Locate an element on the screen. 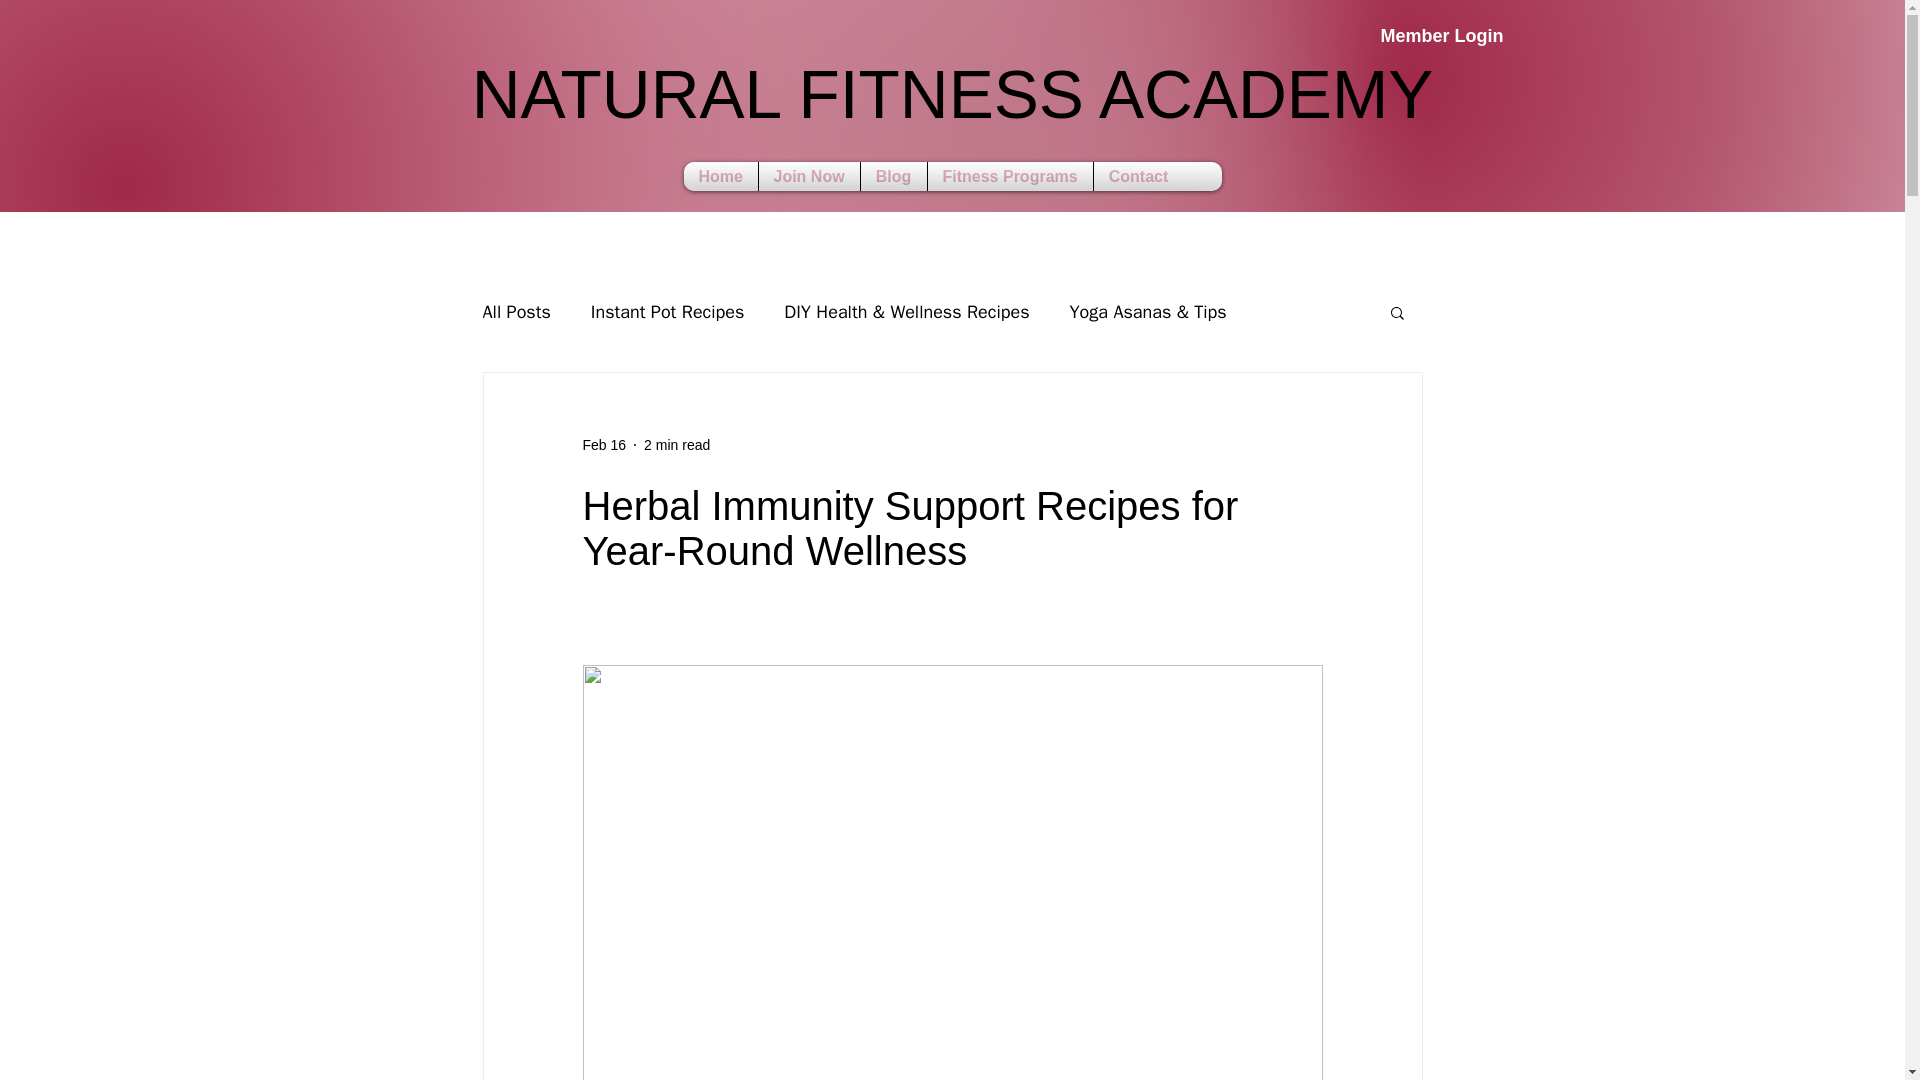 The image size is (1920, 1080). Feb 16 is located at coordinates (1138, 176).